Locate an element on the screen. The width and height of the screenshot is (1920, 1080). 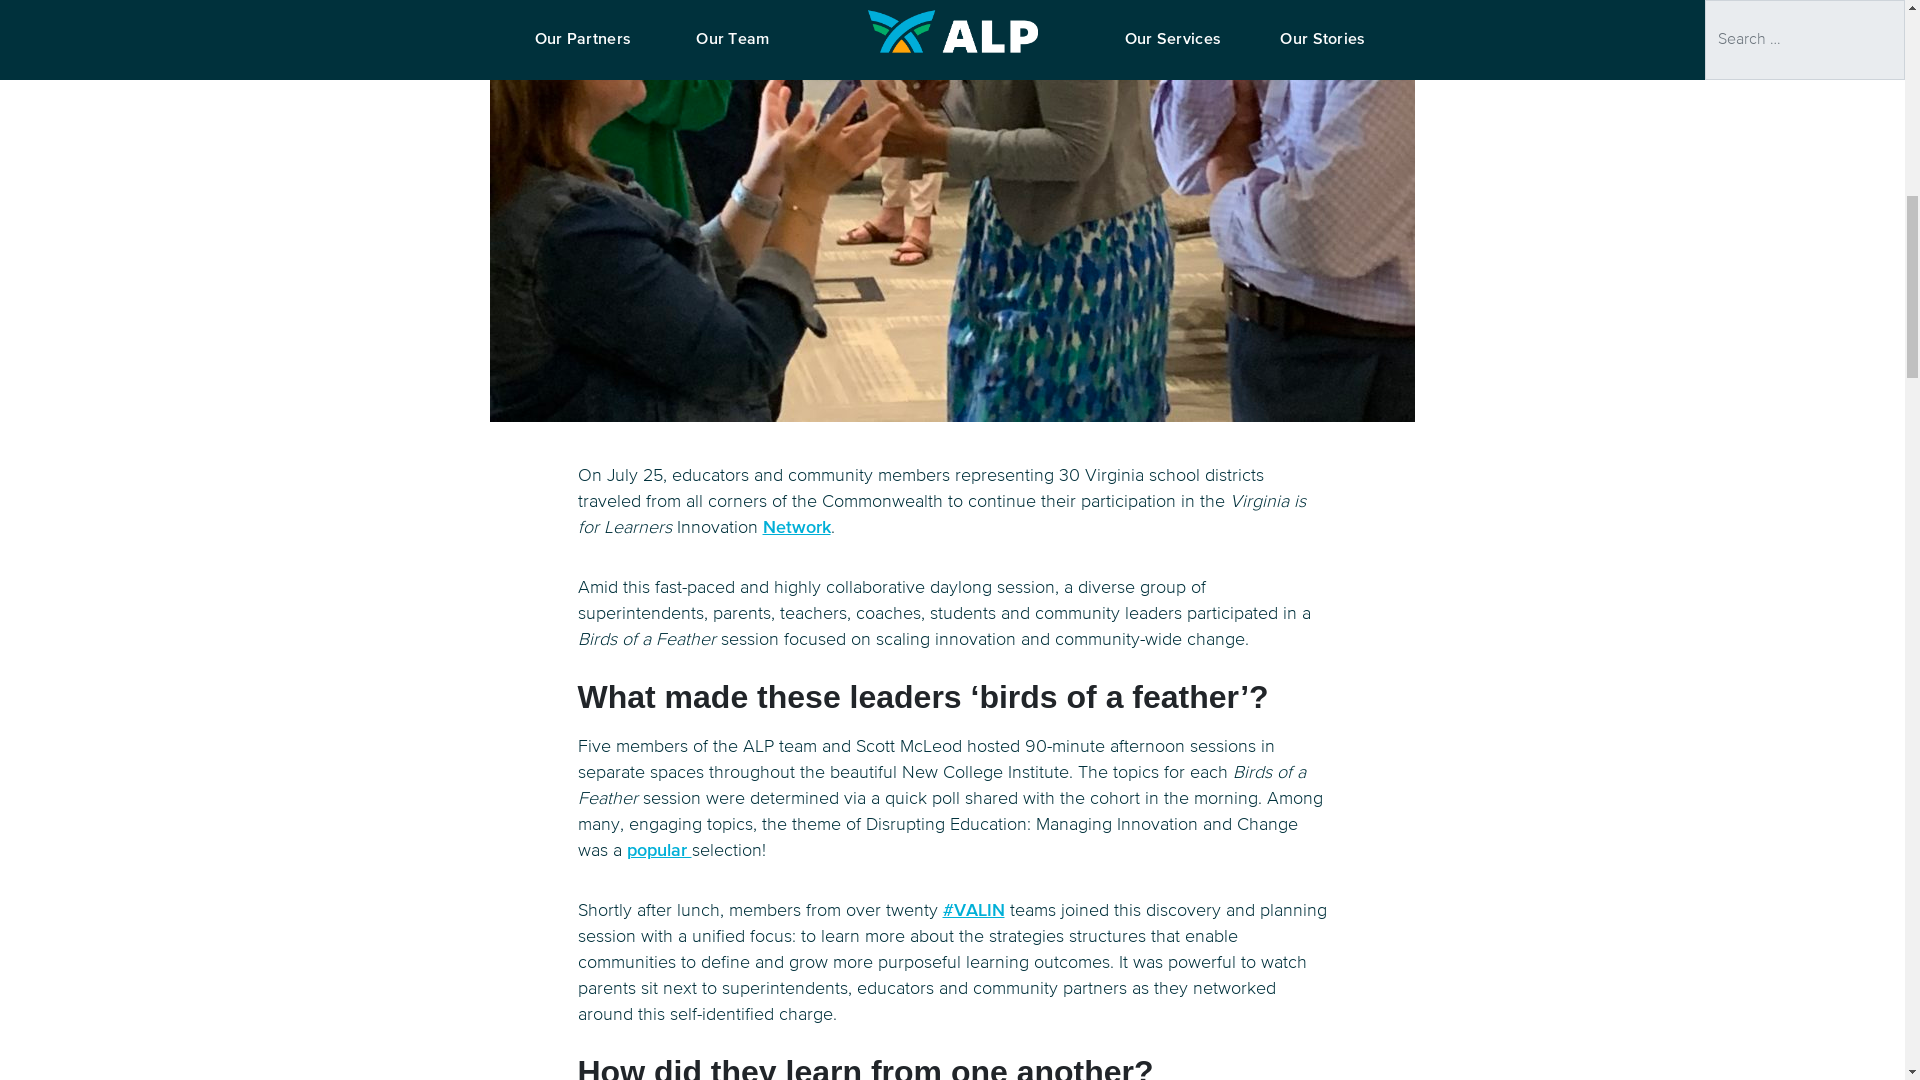
Network is located at coordinates (796, 528).